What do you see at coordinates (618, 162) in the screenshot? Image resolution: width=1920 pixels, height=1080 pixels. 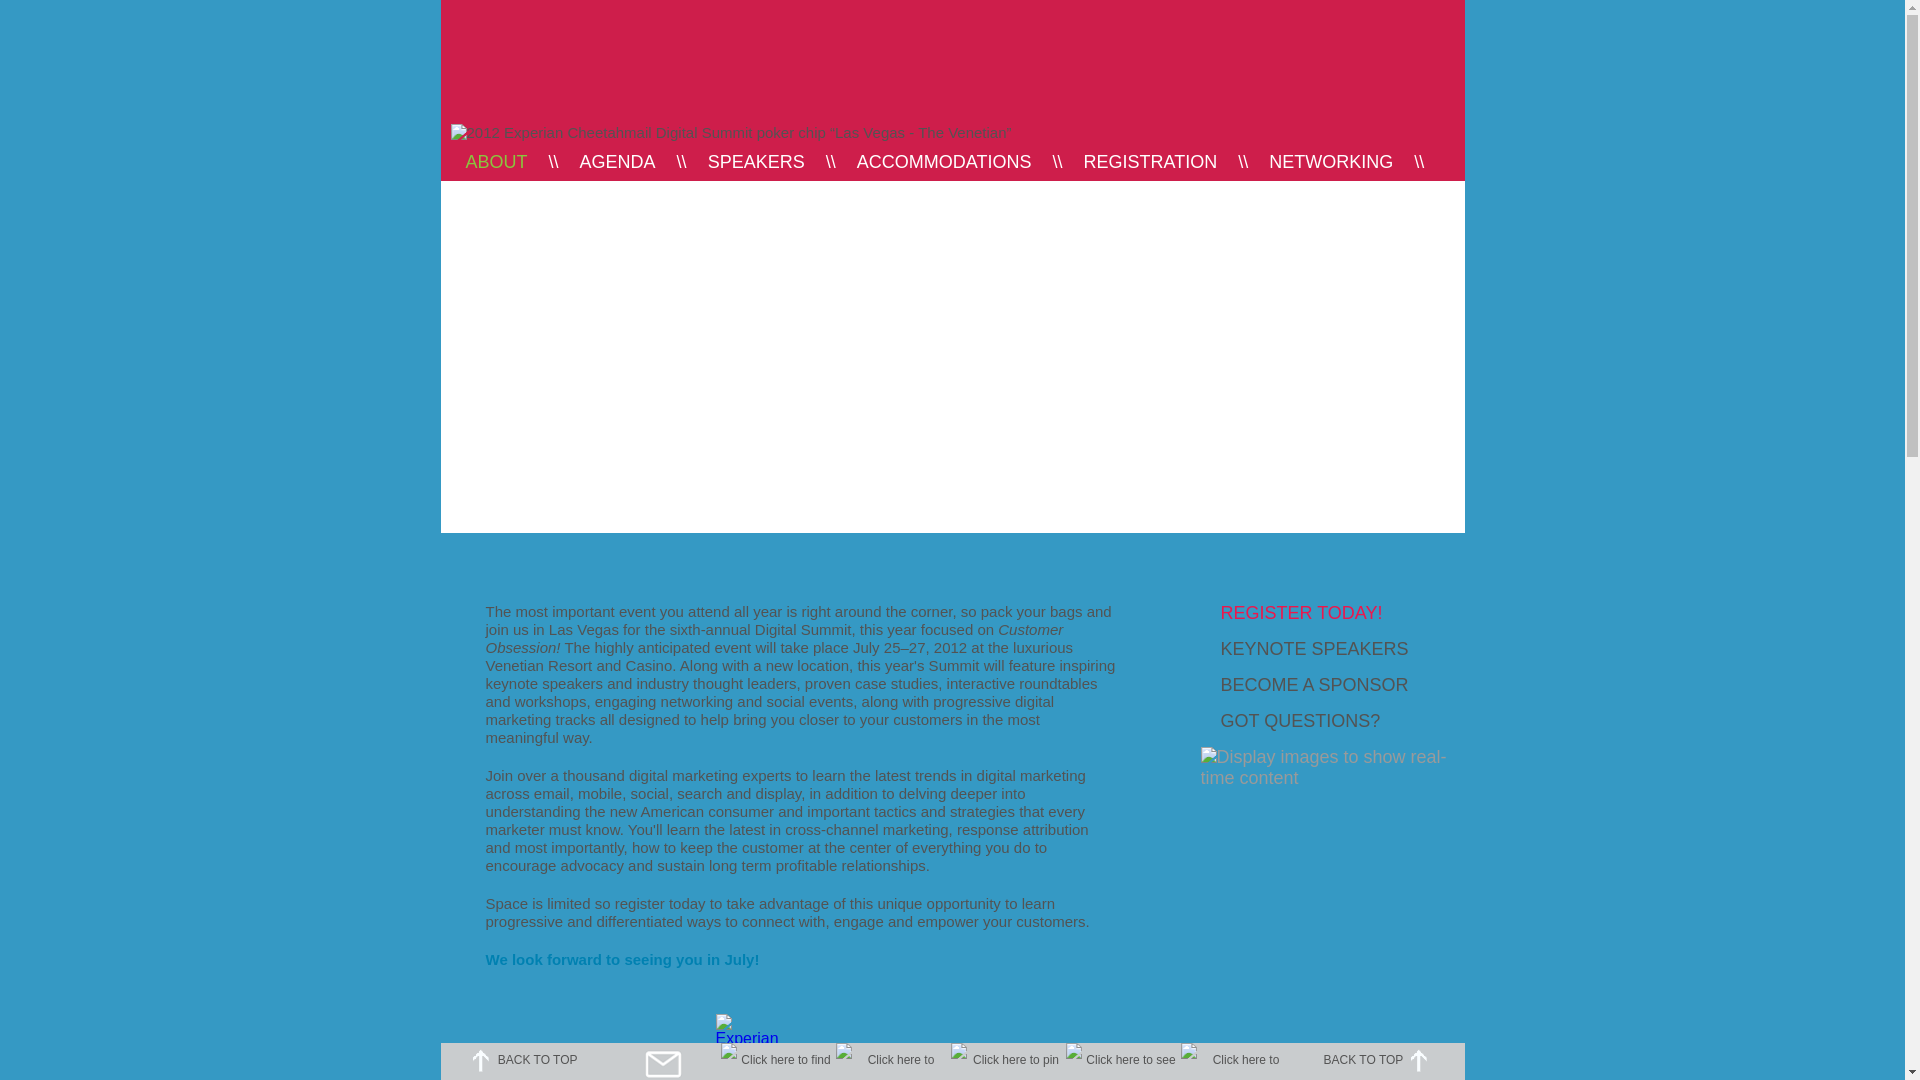 I see `AGENDA` at bounding box center [618, 162].